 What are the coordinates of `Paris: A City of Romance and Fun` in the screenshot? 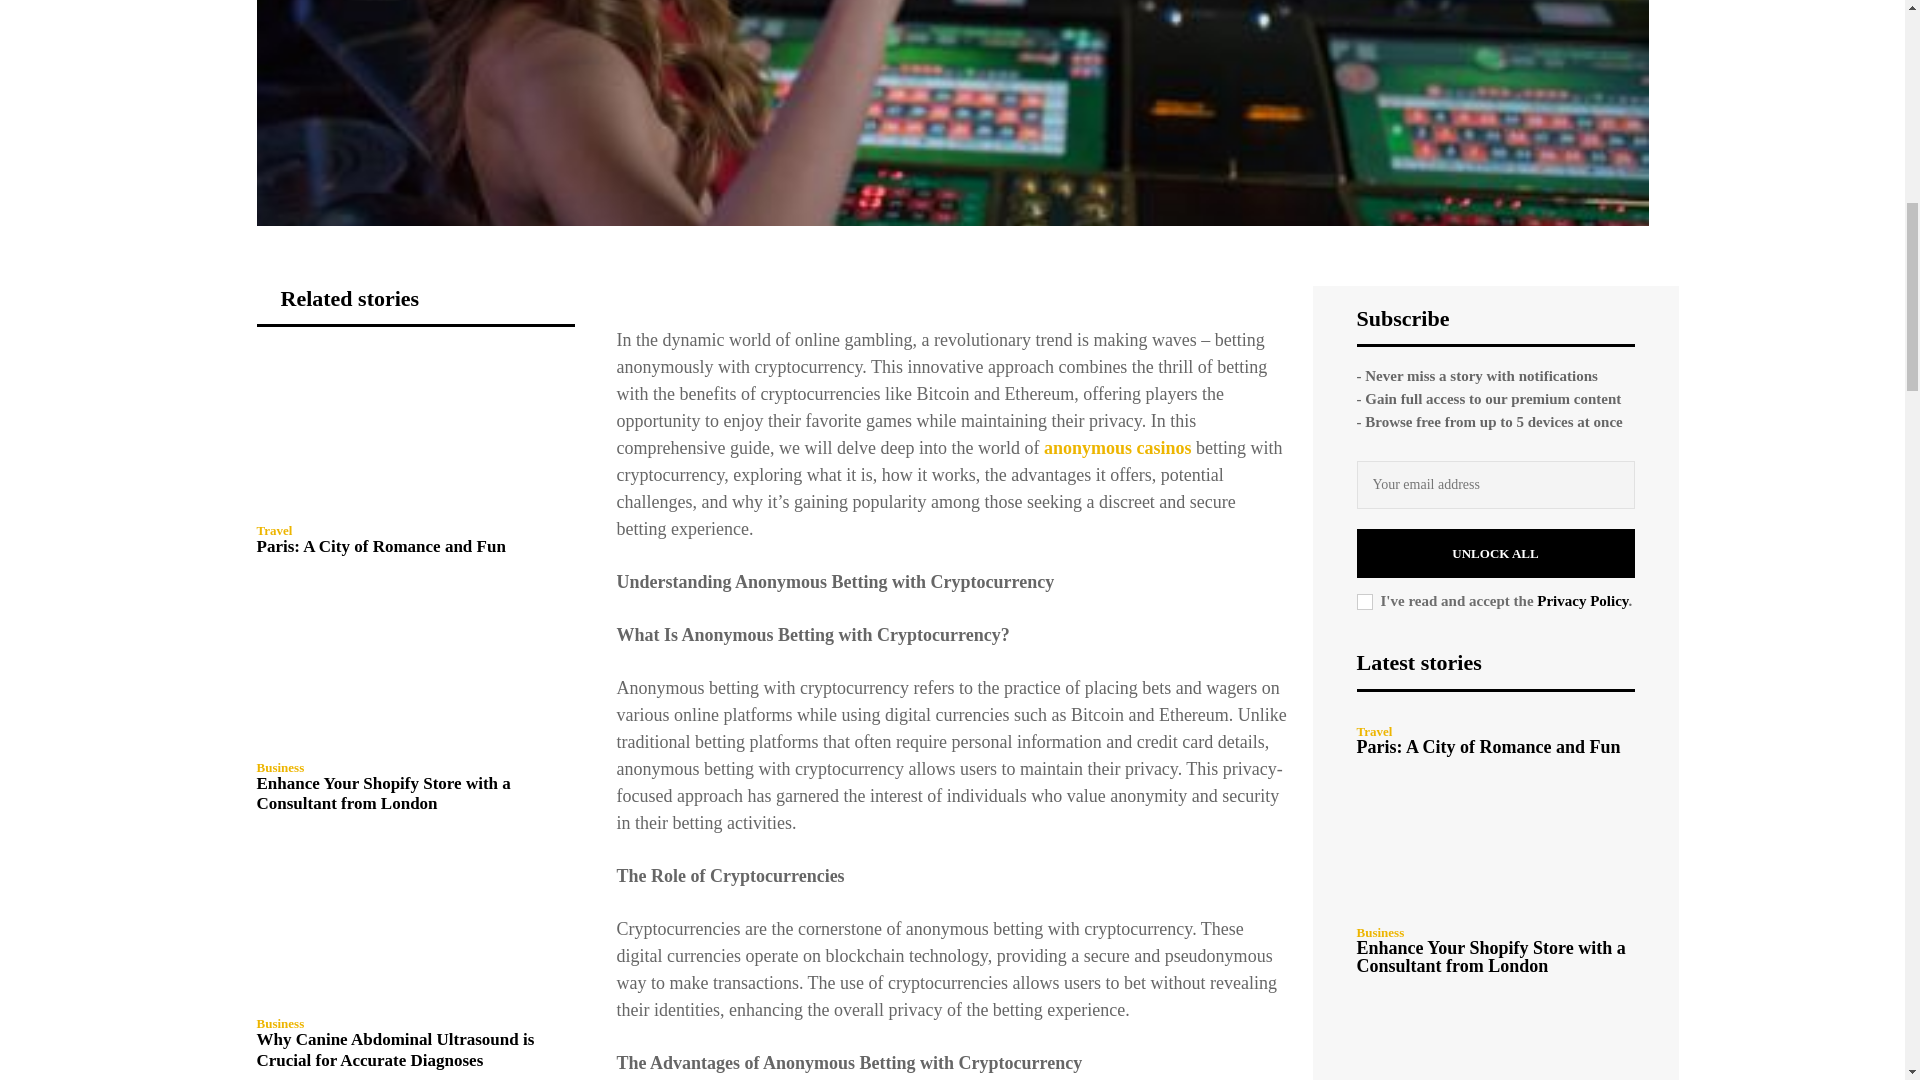 It's located at (380, 546).